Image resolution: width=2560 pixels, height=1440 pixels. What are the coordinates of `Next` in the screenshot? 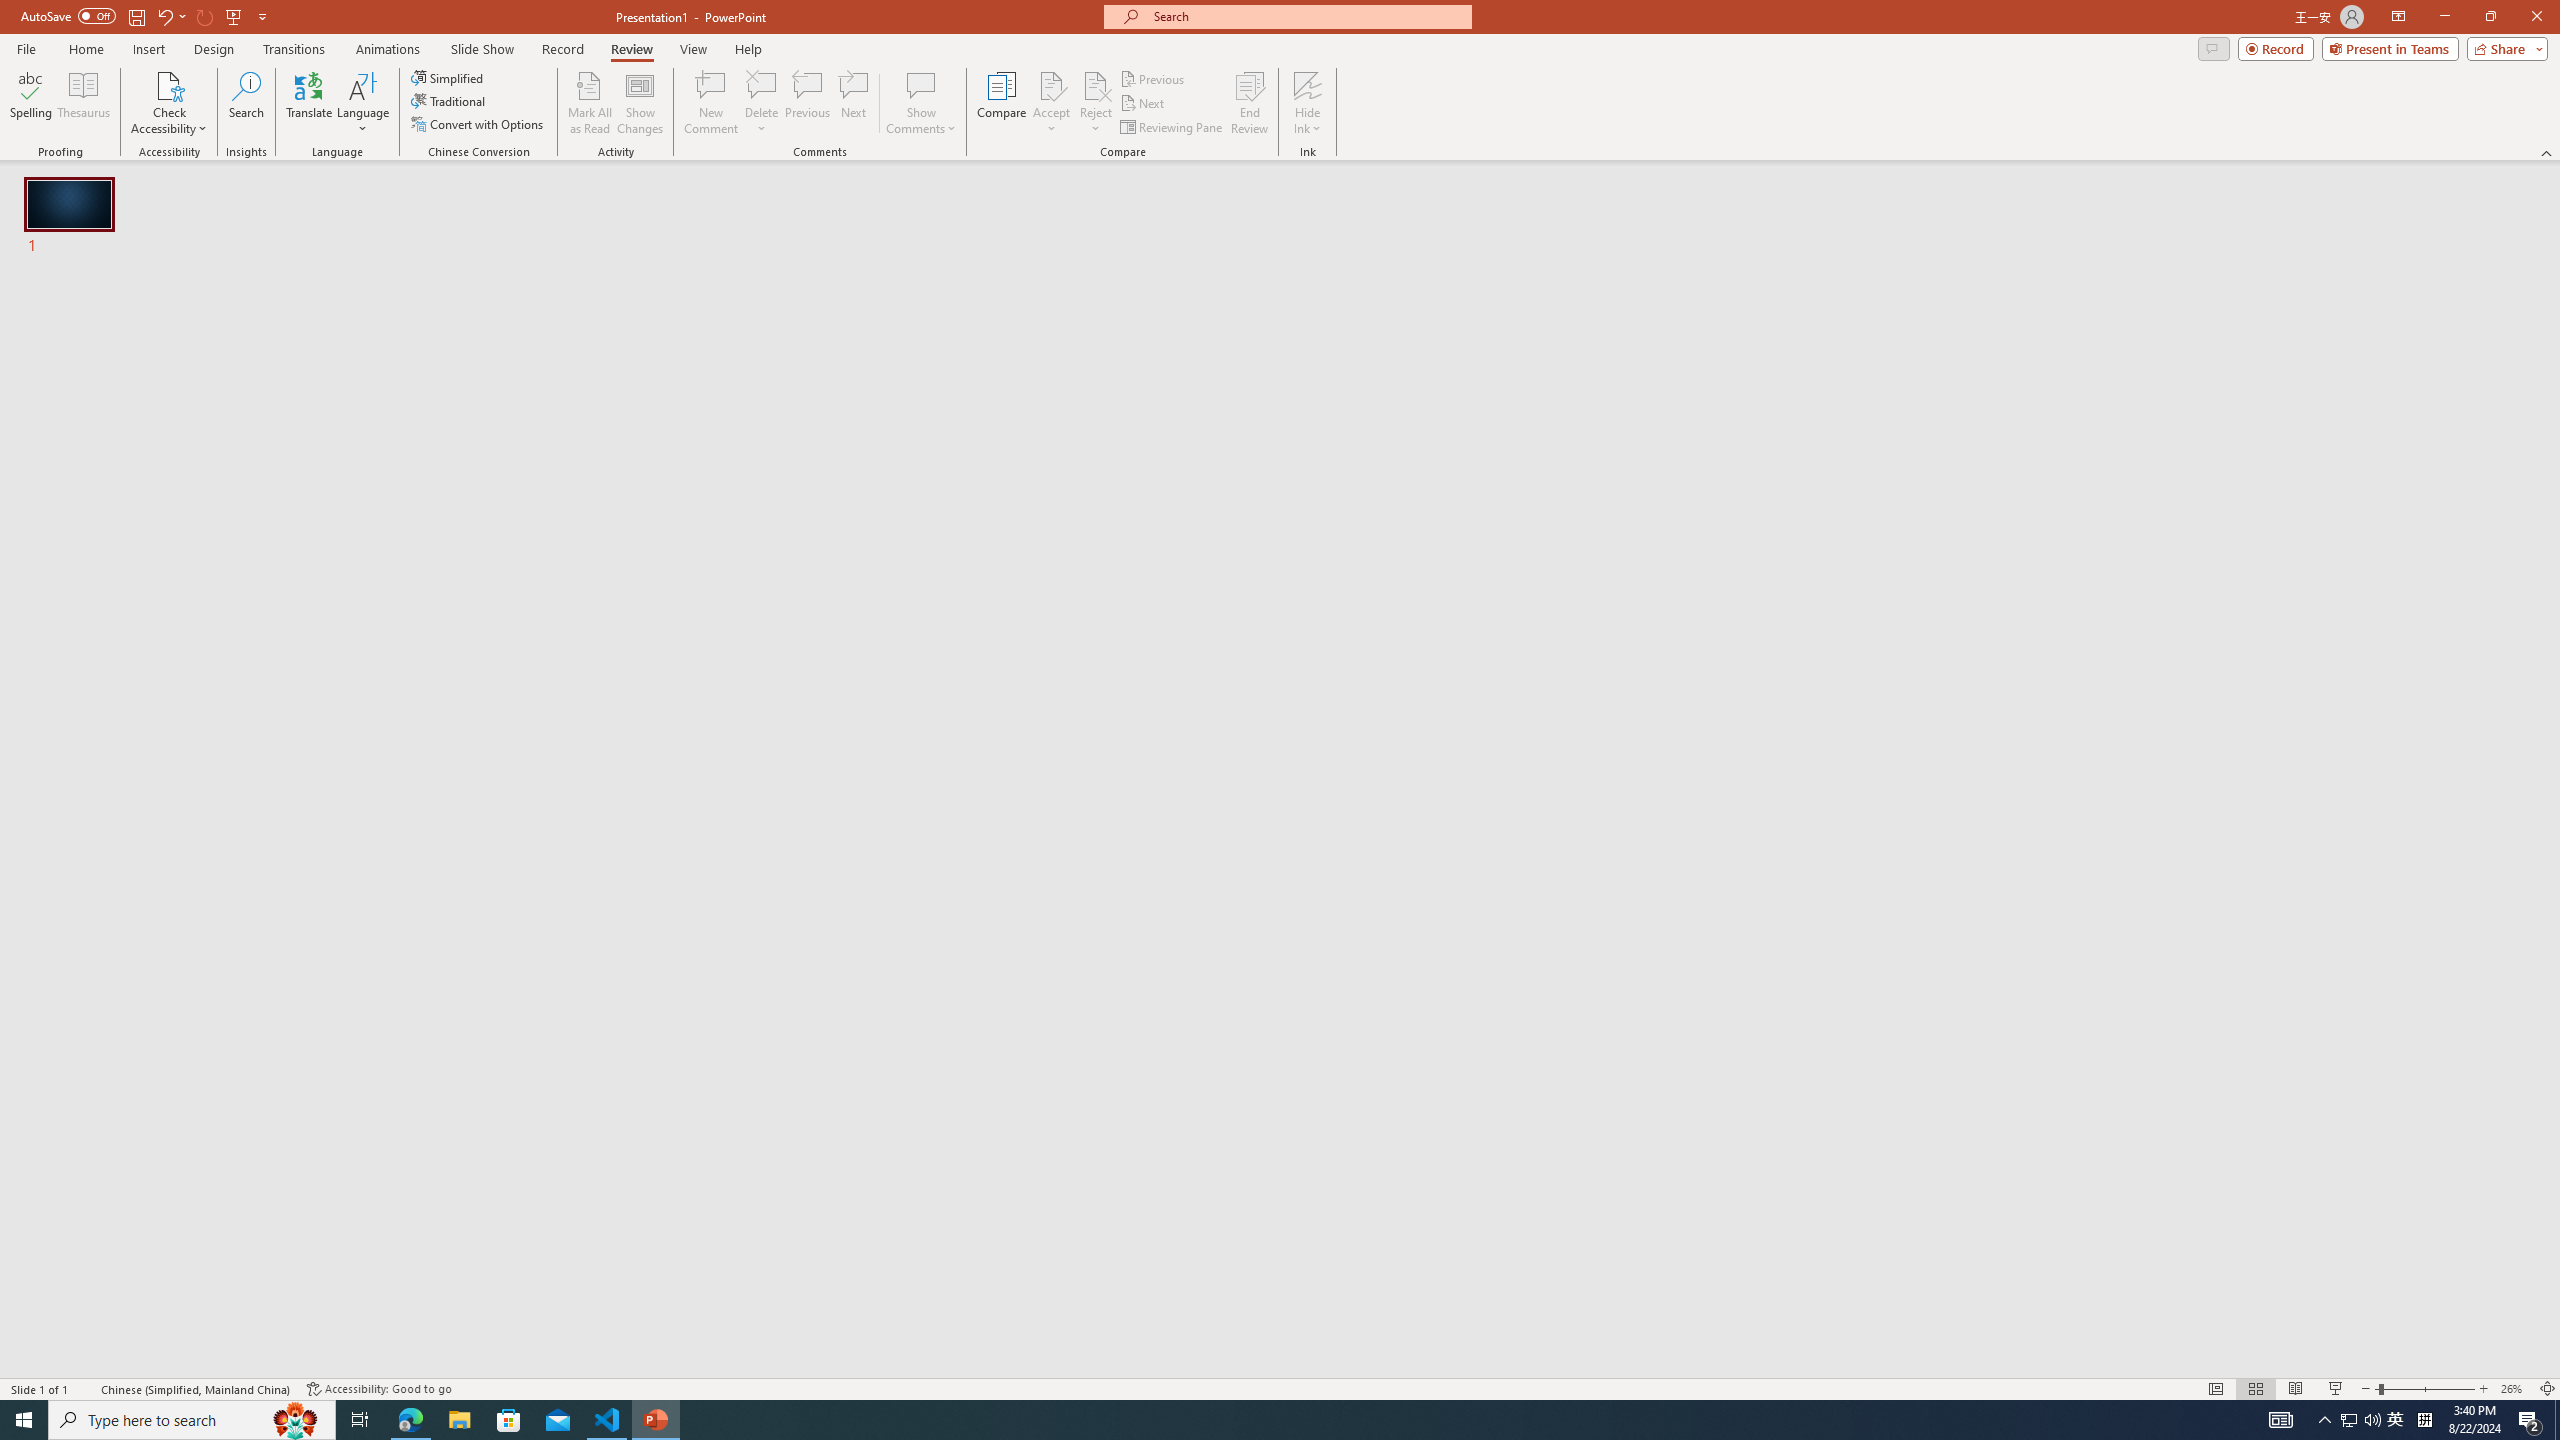 It's located at (1142, 104).